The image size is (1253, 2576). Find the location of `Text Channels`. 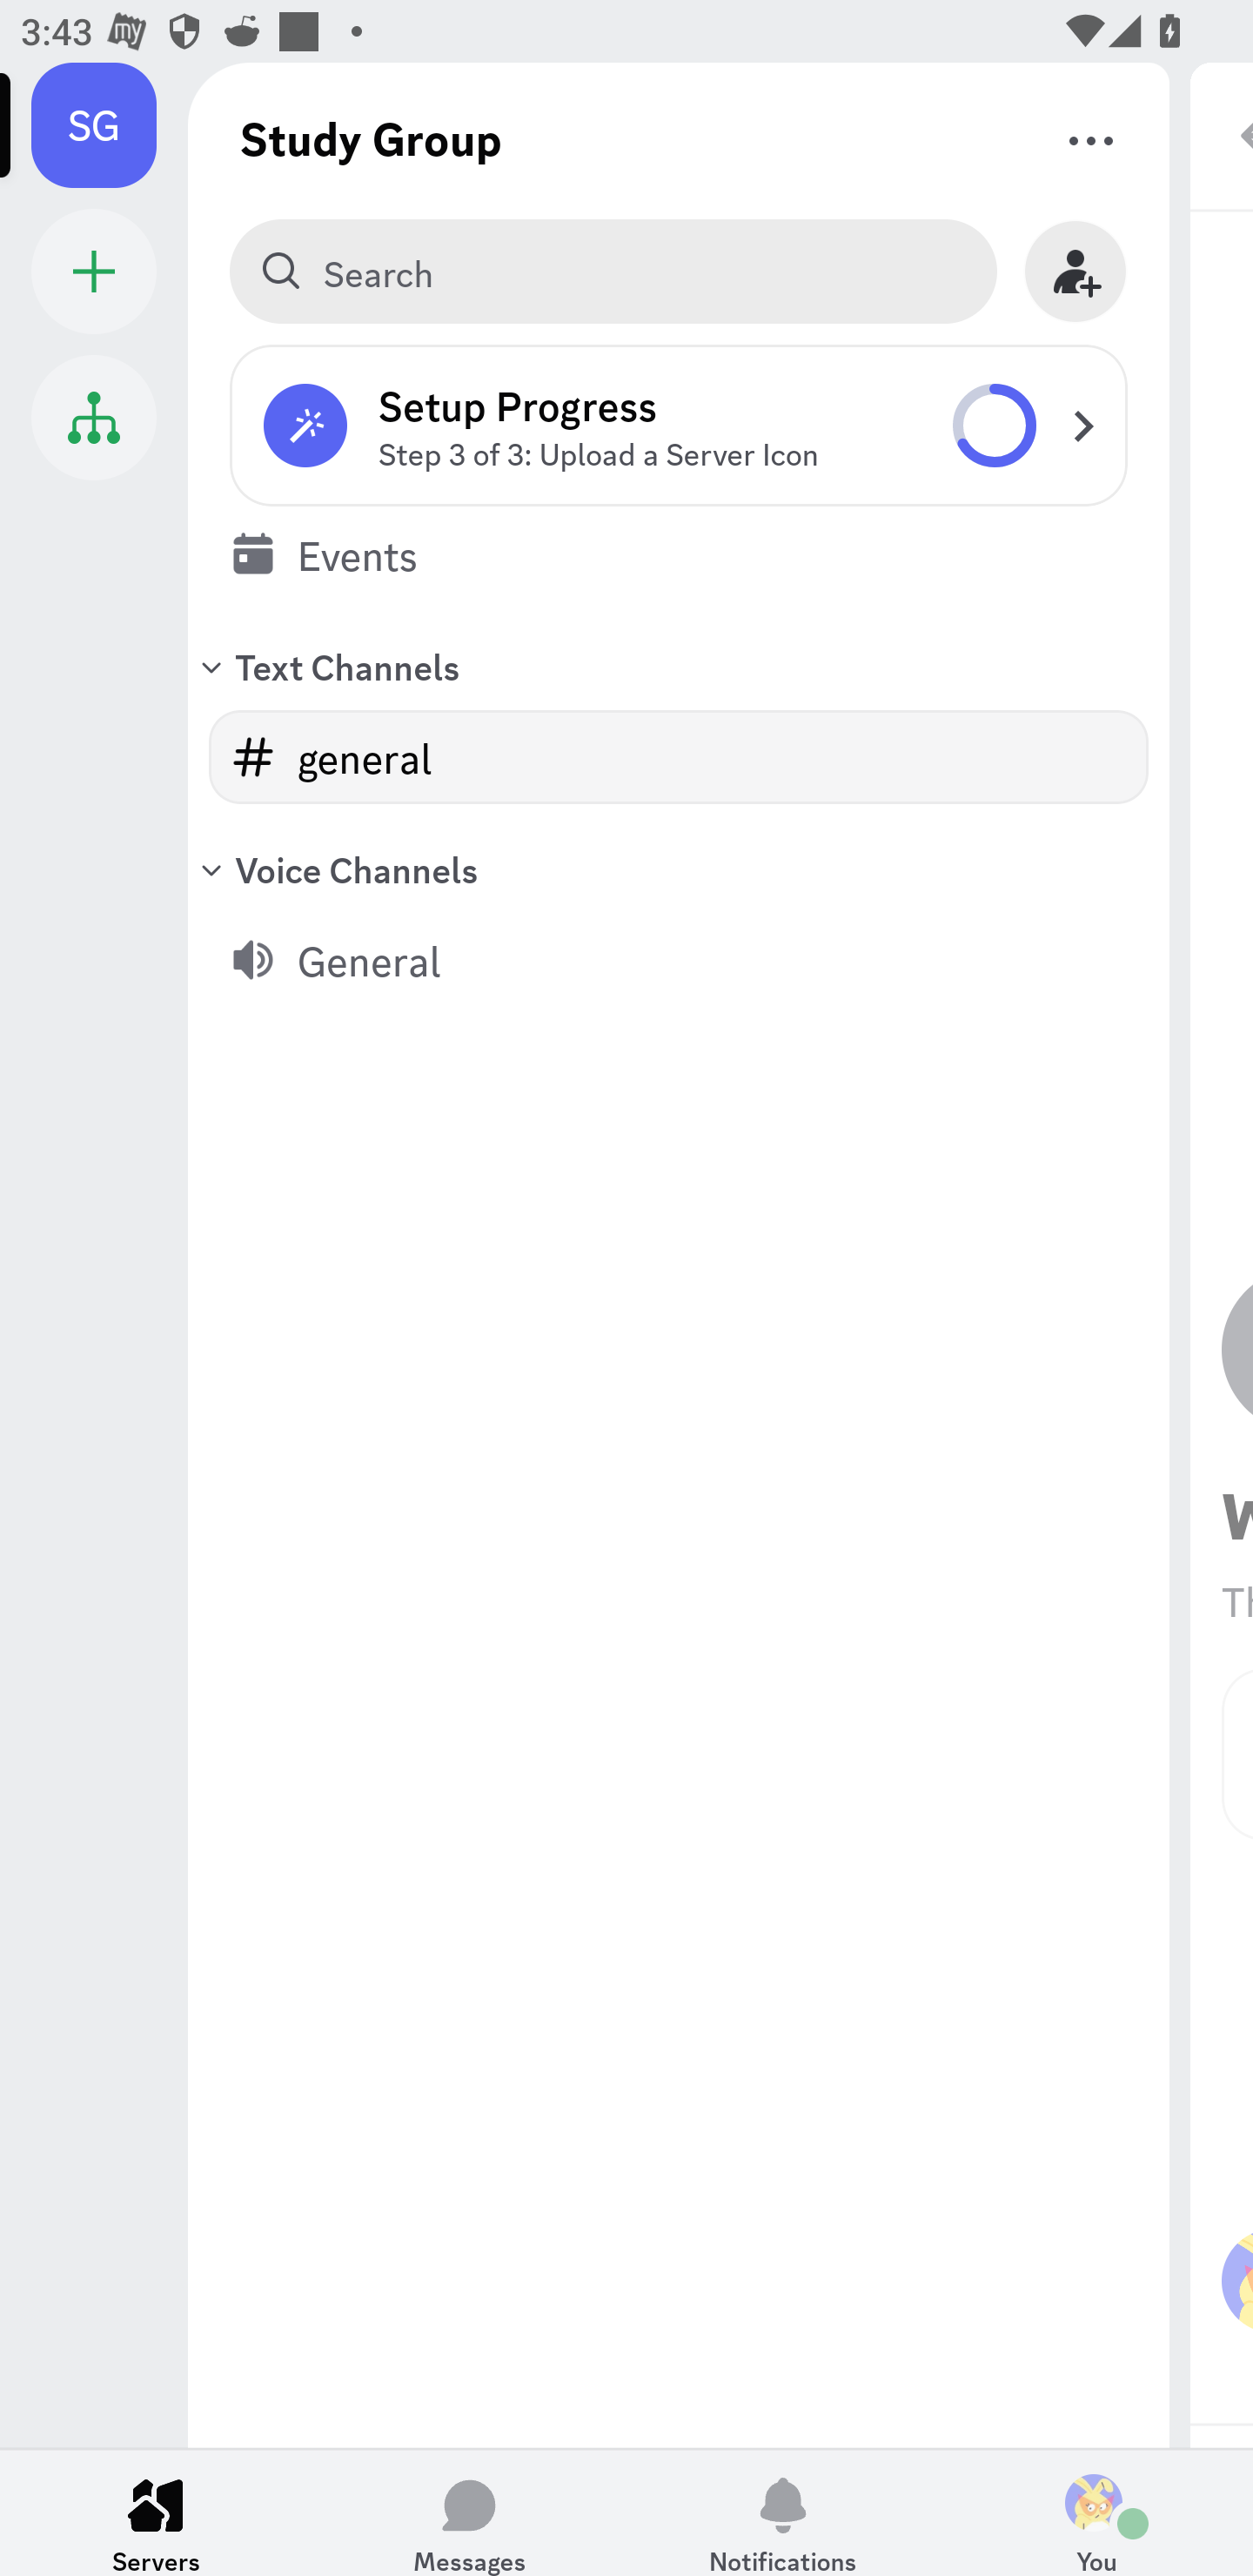

Text Channels is located at coordinates (679, 666).